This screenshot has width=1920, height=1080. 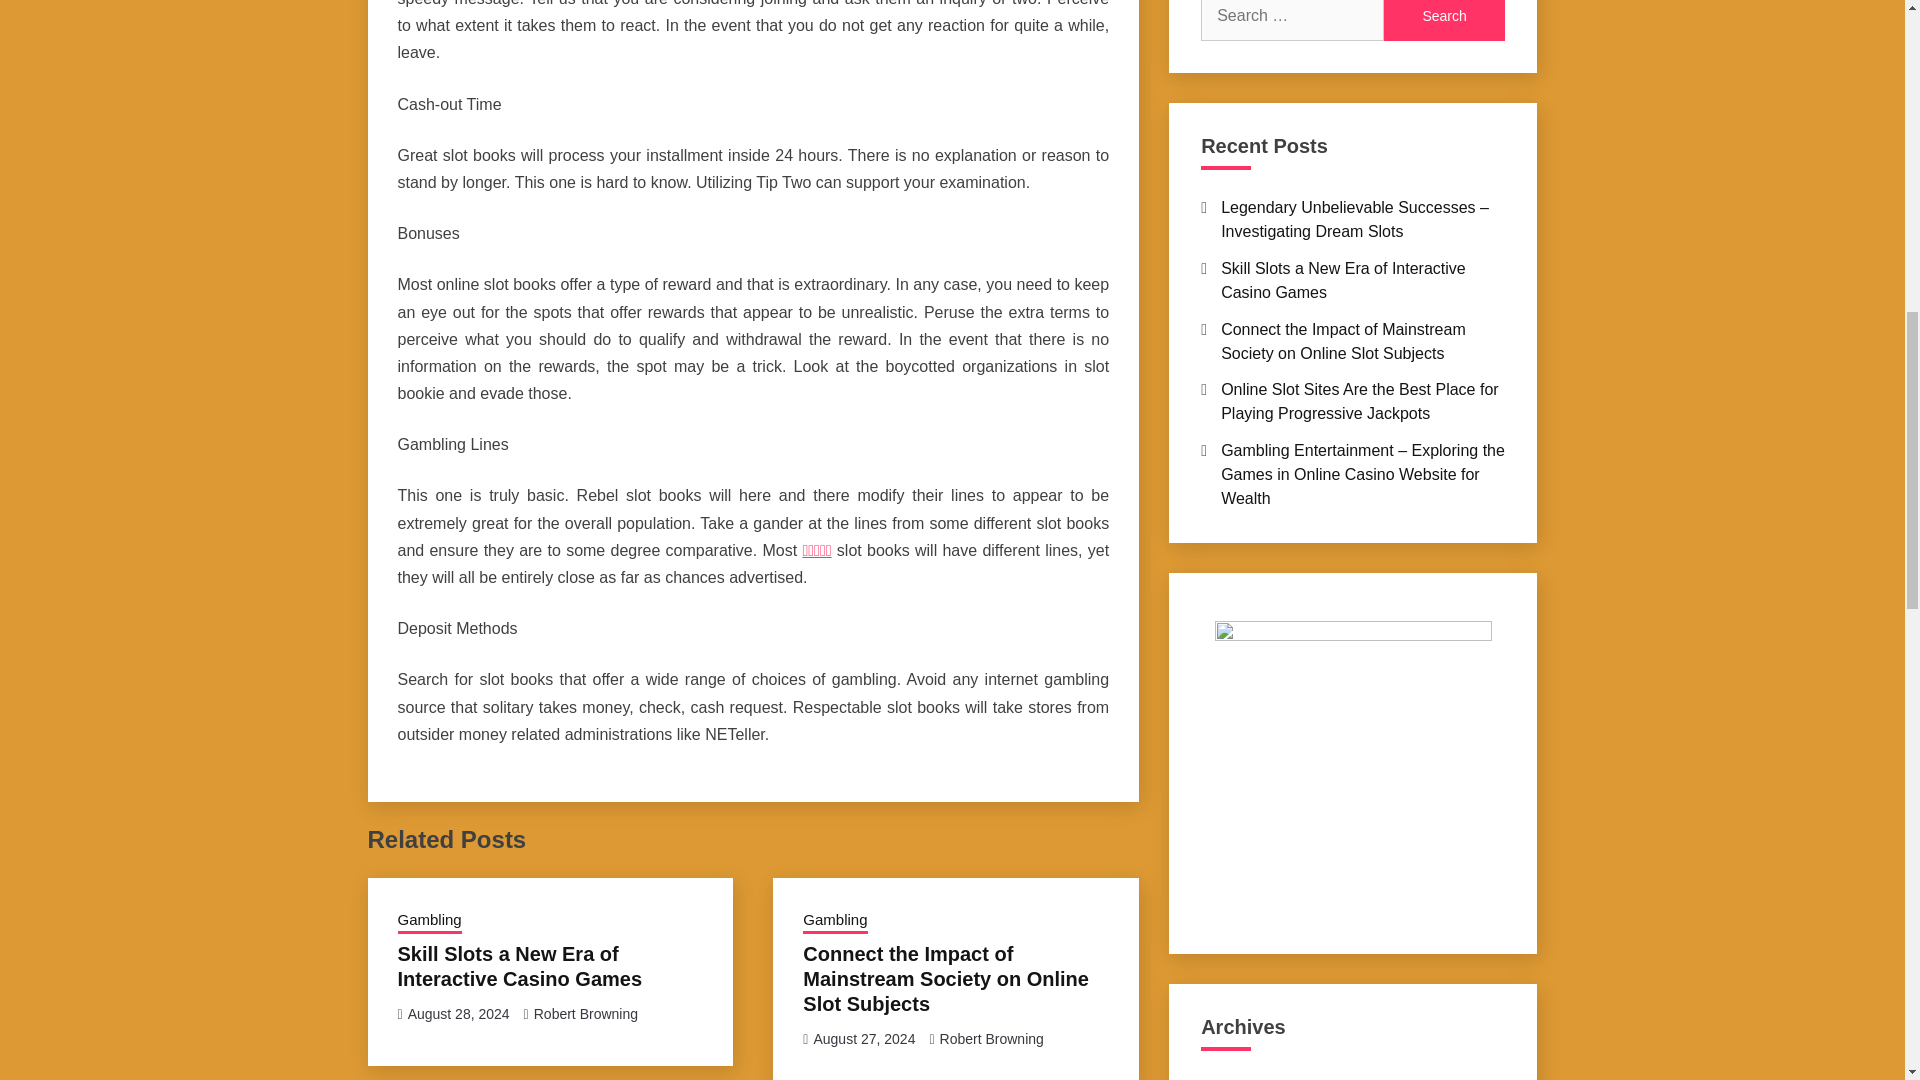 I want to click on Skill Slots a New Era of Interactive Casino Games, so click(x=520, y=966).